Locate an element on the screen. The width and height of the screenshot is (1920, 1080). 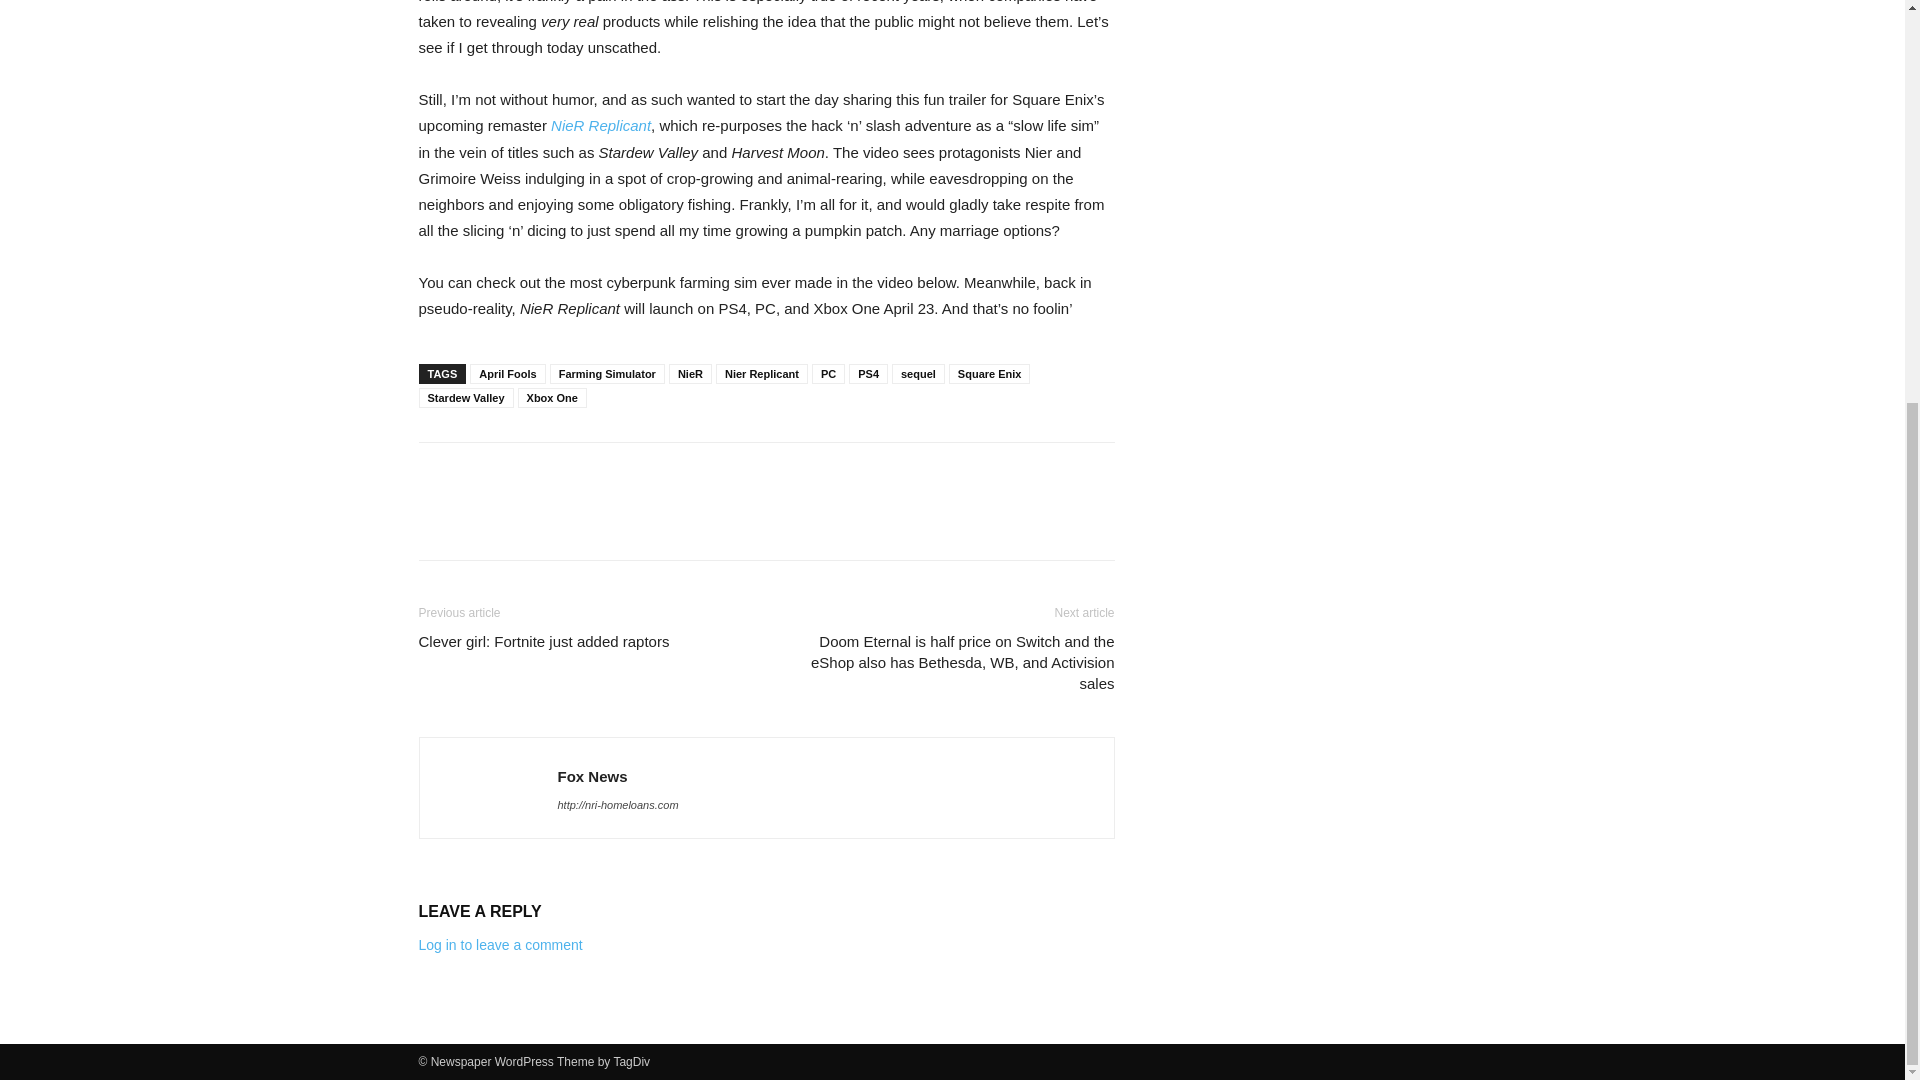
Stardew Valley is located at coordinates (465, 398).